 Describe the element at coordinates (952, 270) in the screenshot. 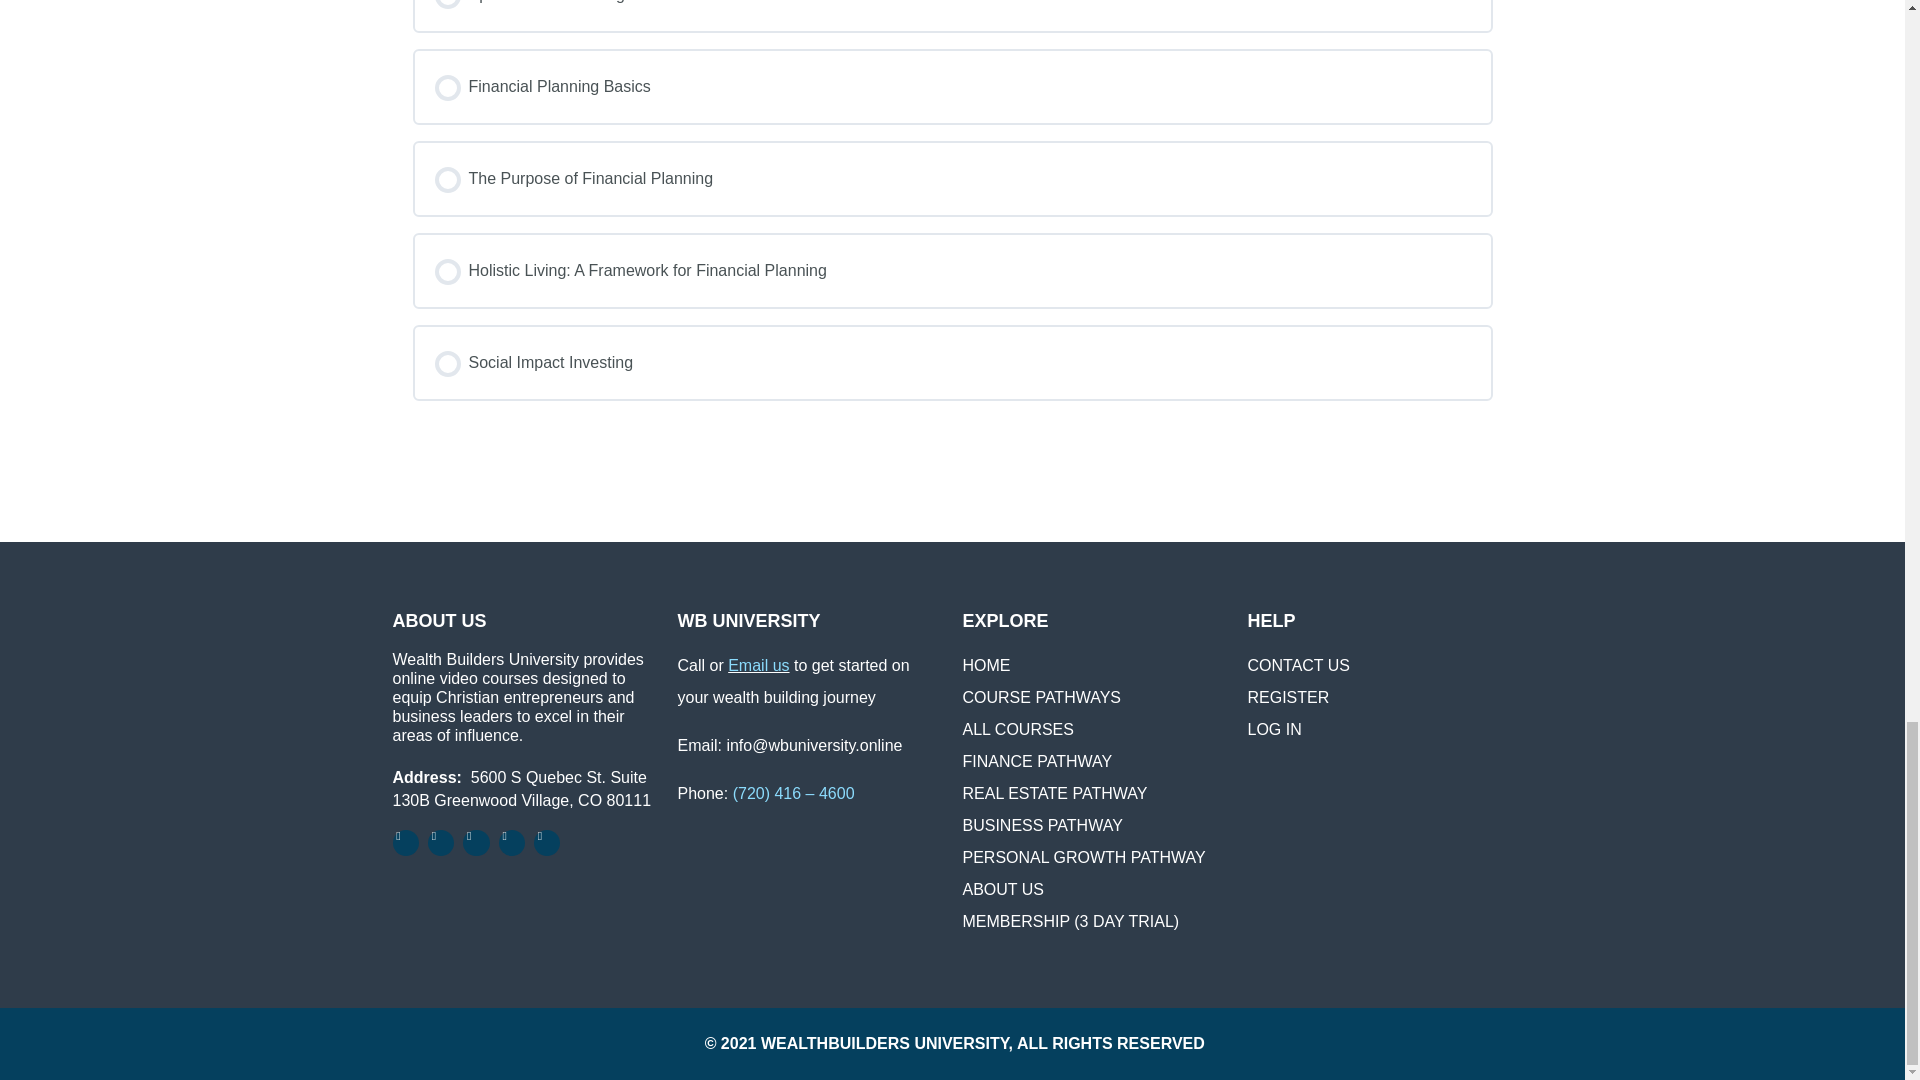

I see `Holistic Living: A Framework for Financial Planning` at that location.